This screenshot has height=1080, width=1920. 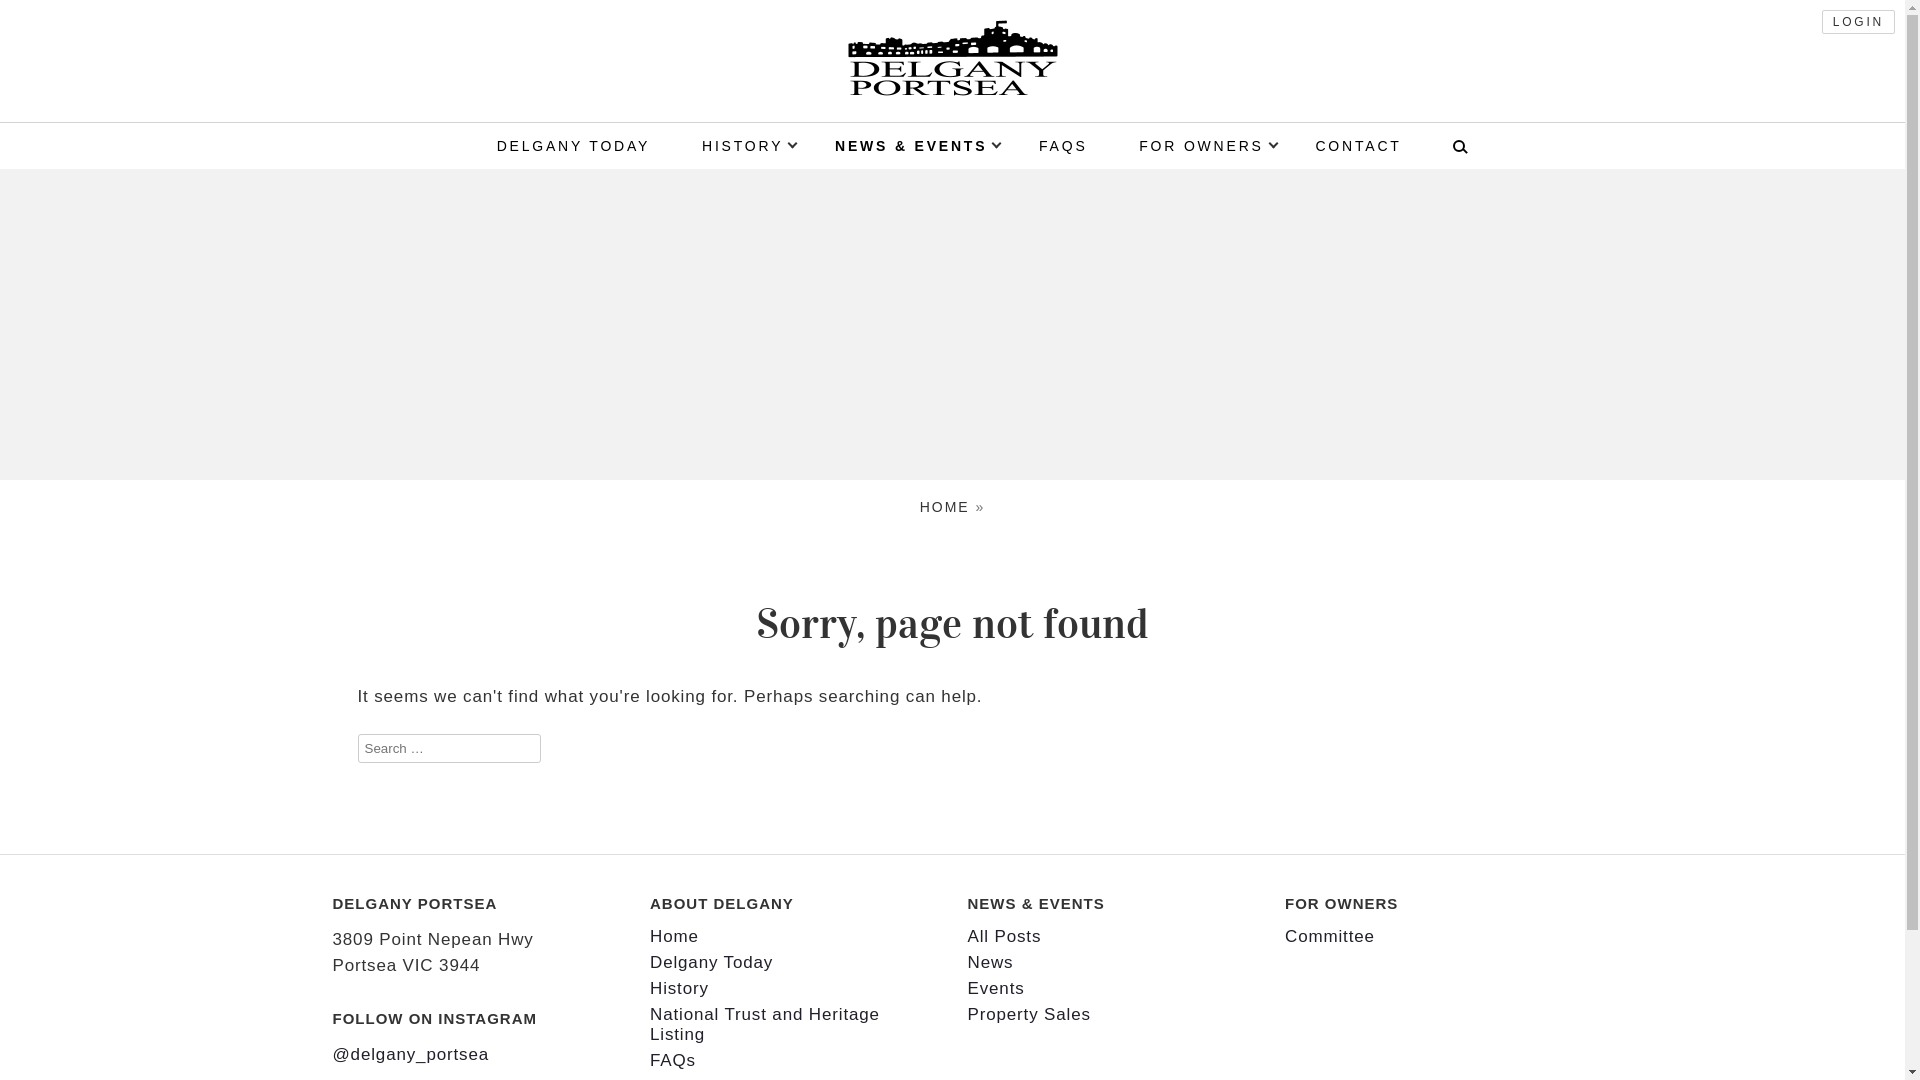 What do you see at coordinates (712, 962) in the screenshot?
I see `Delgany Today` at bounding box center [712, 962].